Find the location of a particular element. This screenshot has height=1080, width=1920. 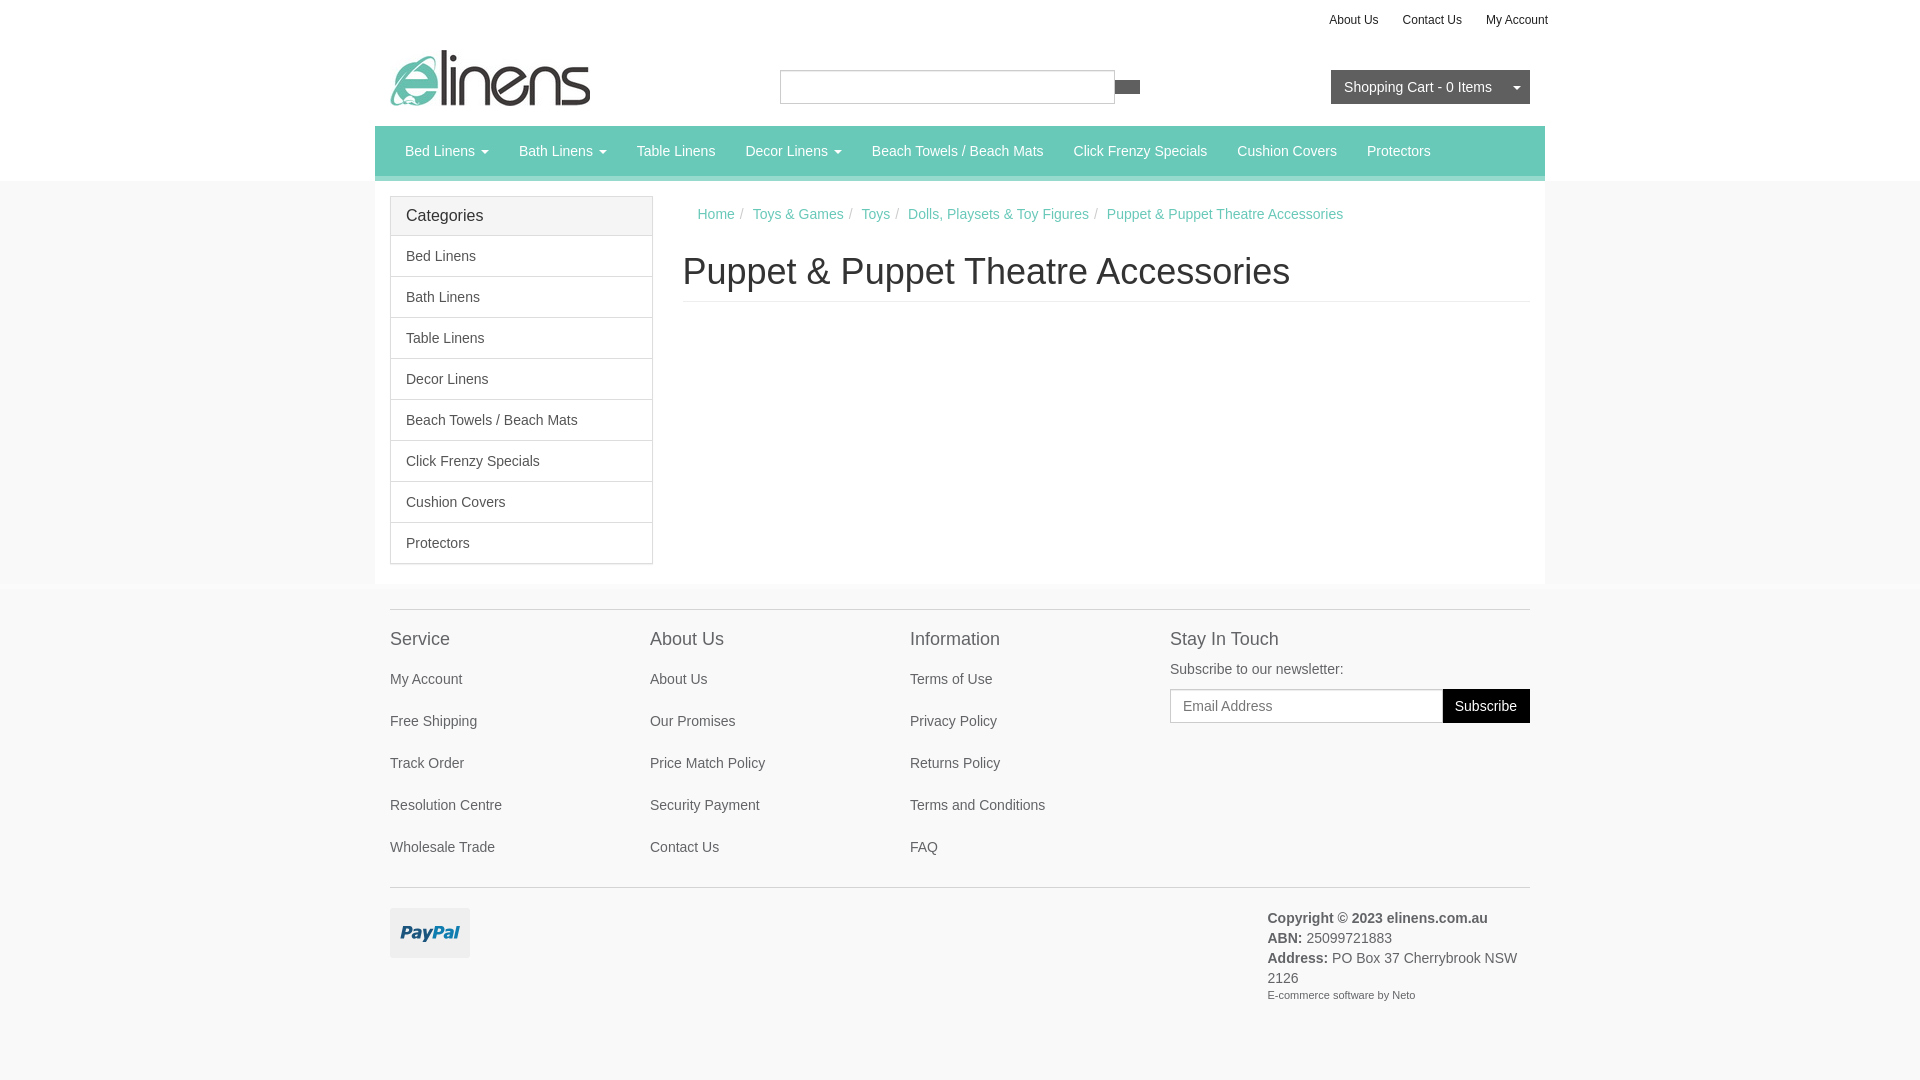

Resolution Centre is located at coordinates (498, 805).